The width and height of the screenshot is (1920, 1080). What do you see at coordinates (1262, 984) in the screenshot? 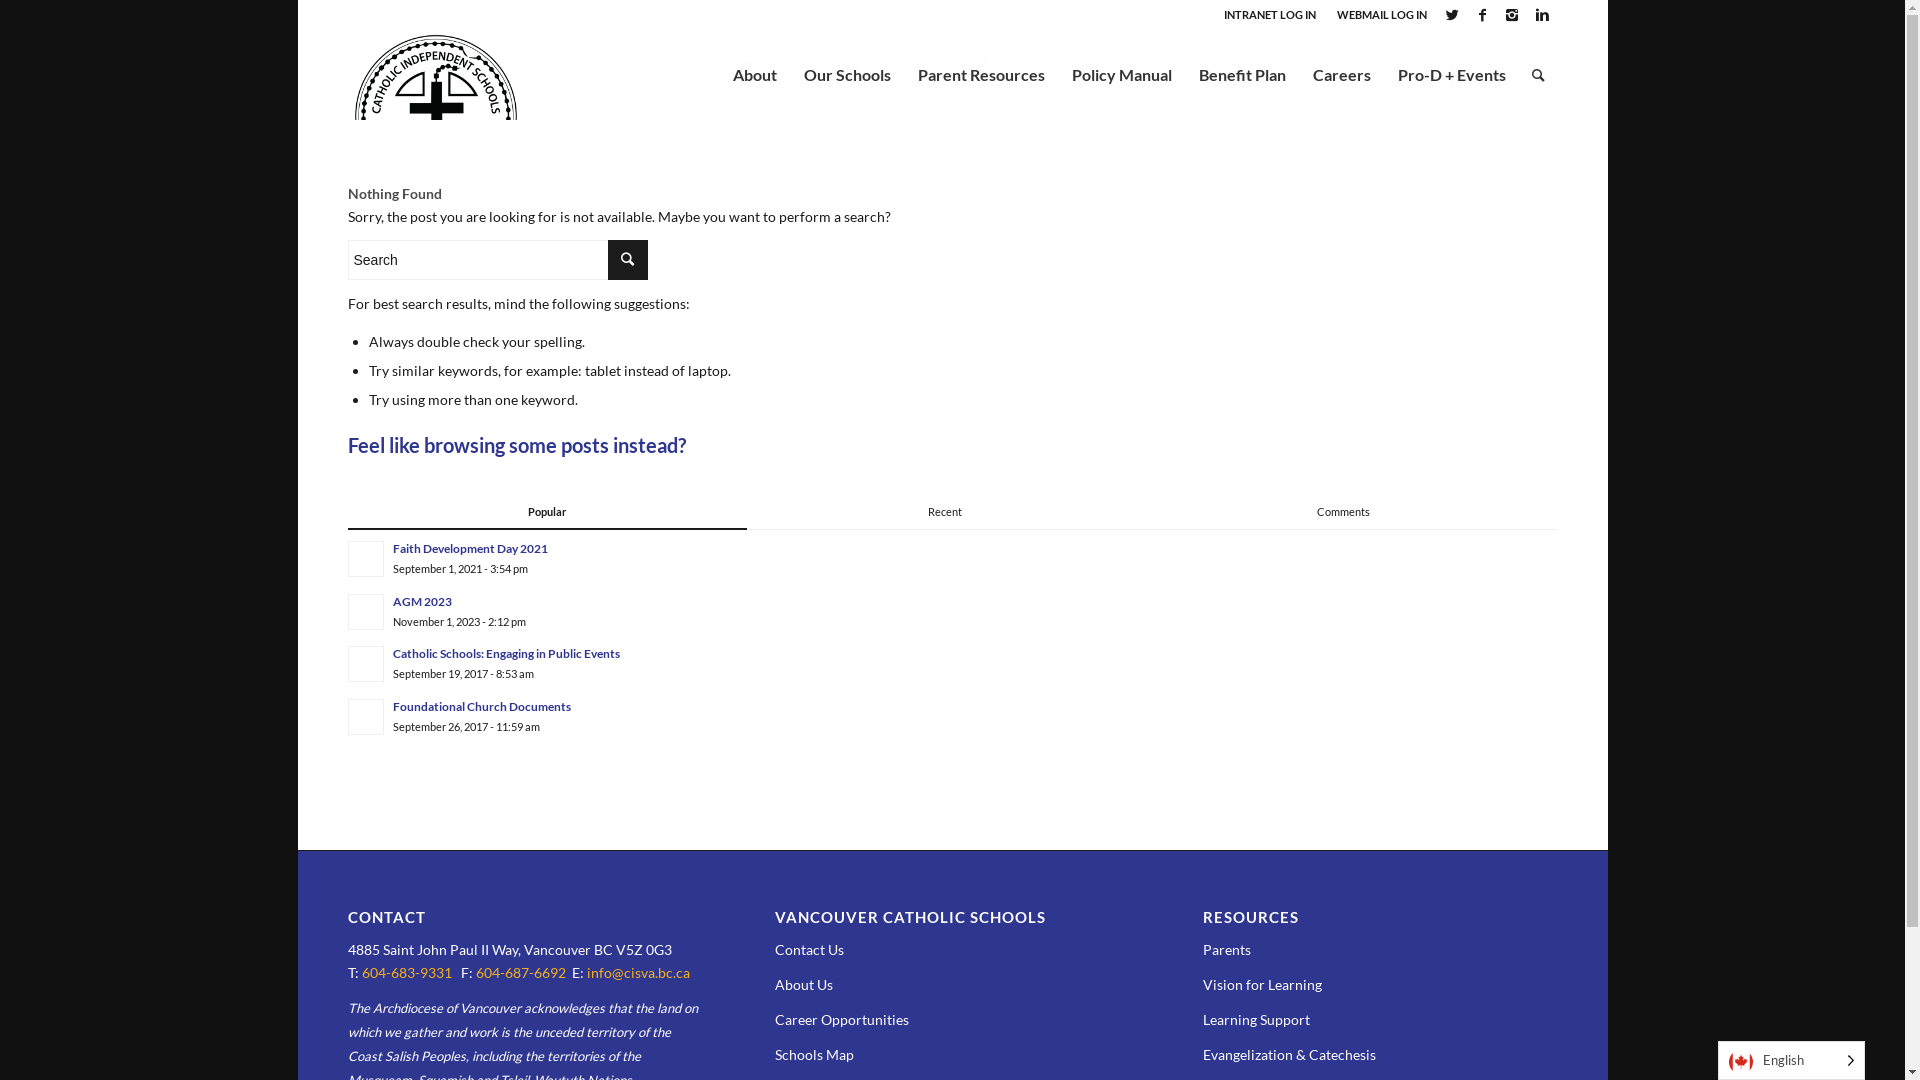
I see `Vision for Learning` at bounding box center [1262, 984].